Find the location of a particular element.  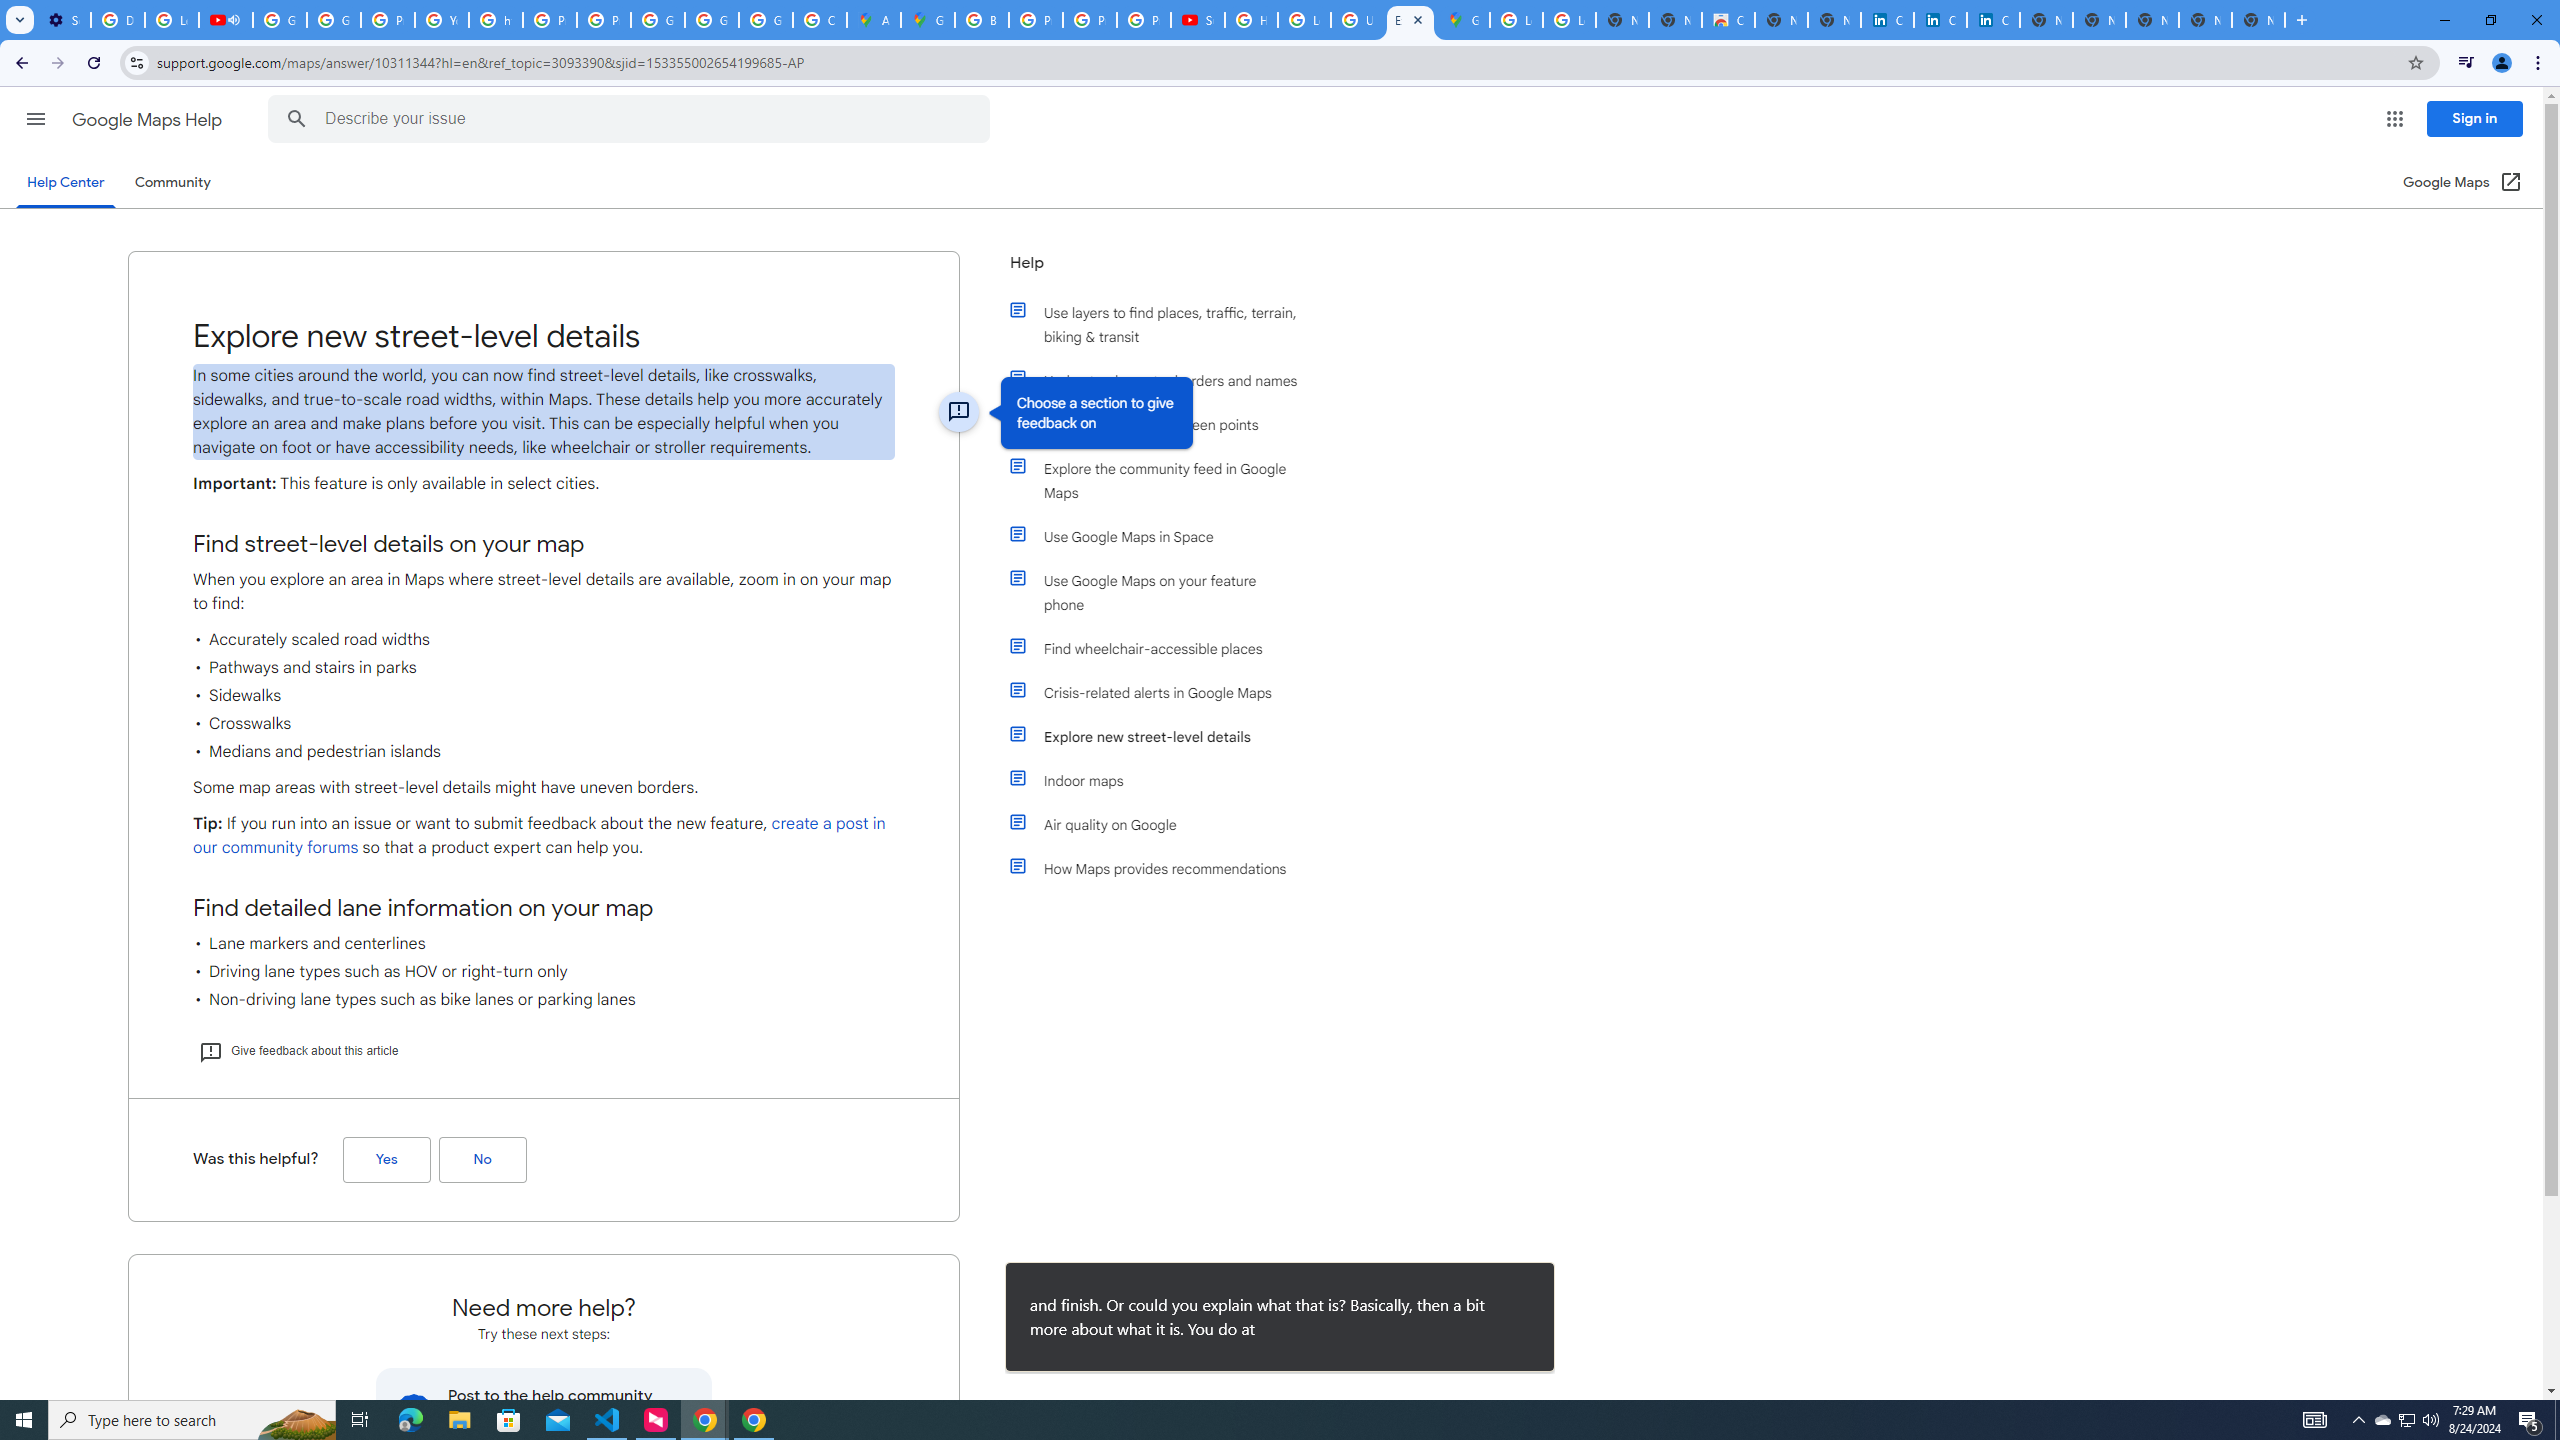

Important: This feature is only available in select cities. is located at coordinates (544, 484).